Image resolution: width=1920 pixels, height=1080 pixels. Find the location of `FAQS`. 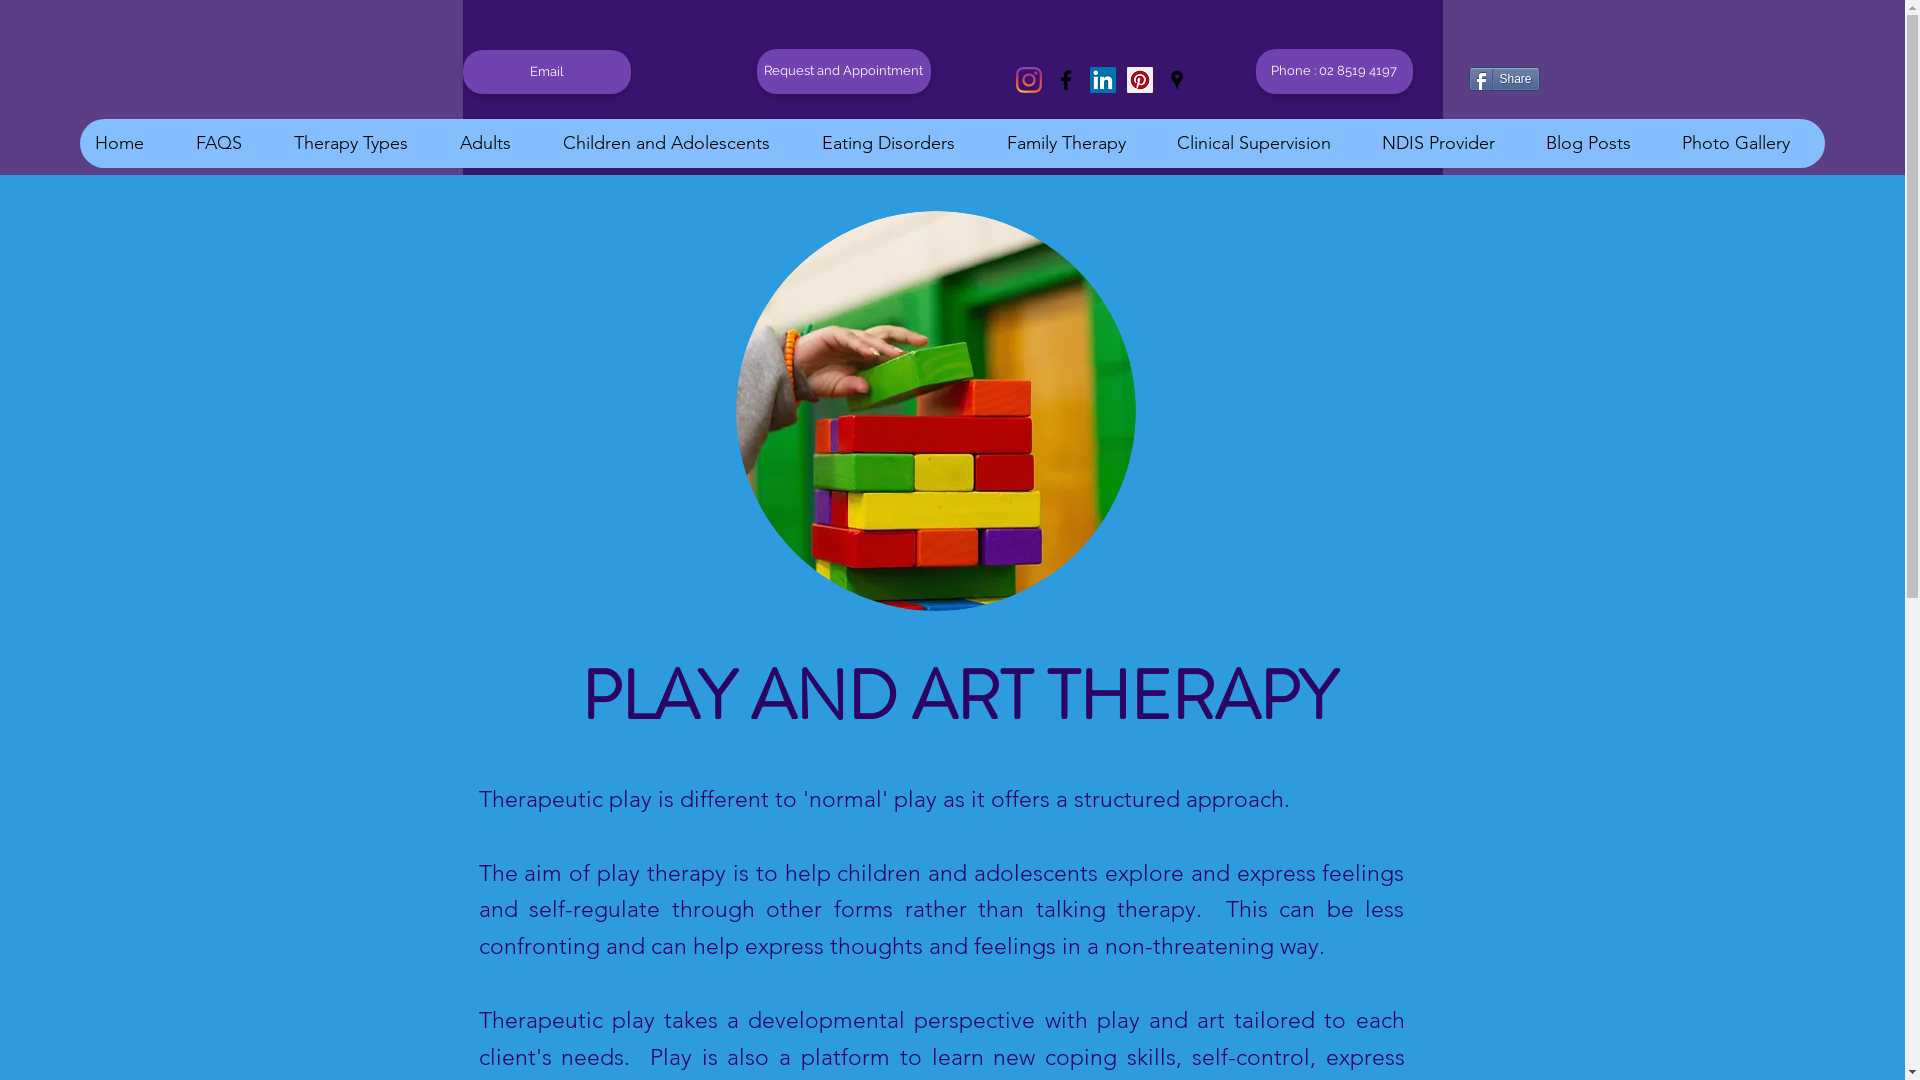

FAQS is located at coordinates (229, 144).